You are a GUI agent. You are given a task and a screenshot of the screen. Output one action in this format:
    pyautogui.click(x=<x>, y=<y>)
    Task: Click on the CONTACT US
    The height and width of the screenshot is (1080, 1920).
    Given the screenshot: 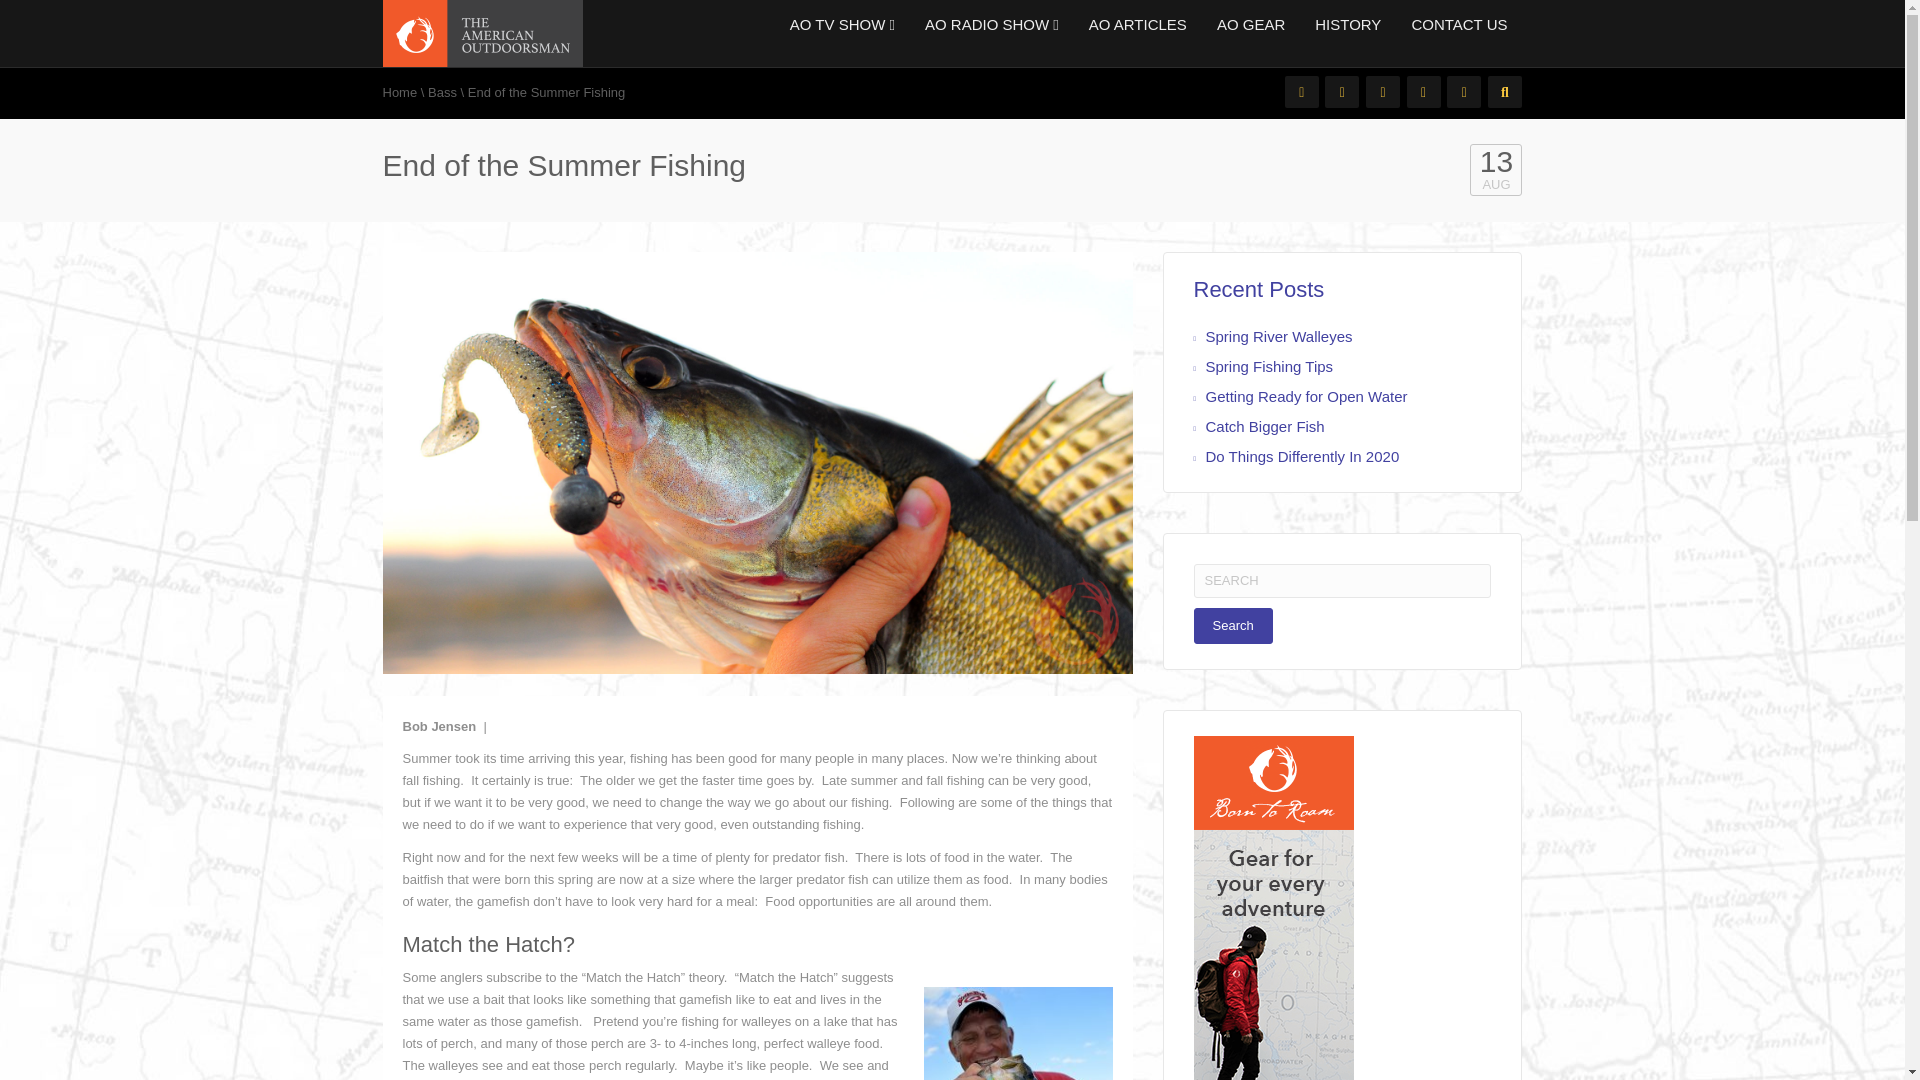 What is the action you would take?
    pyautogui.click(x=1451, y=24)
    